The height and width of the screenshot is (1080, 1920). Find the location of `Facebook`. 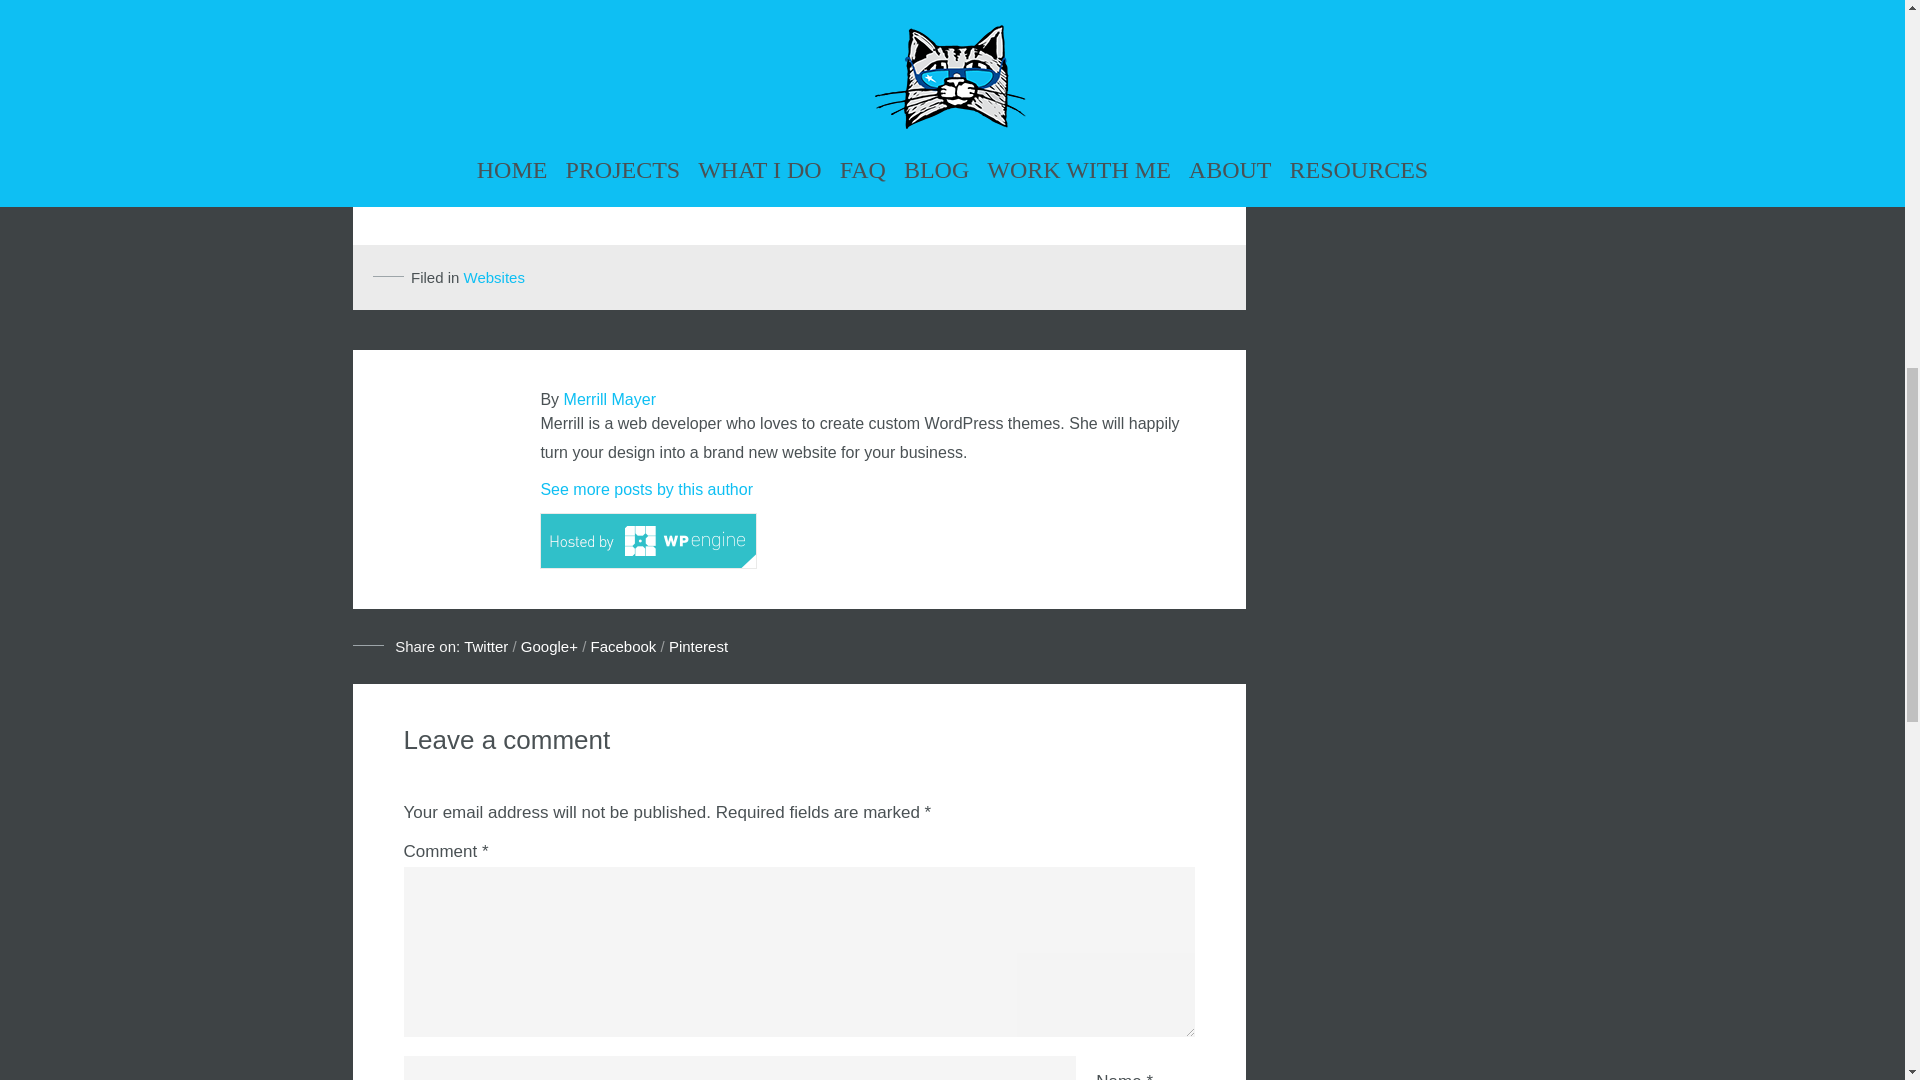

Facebook is located at coordinates (622, 646).